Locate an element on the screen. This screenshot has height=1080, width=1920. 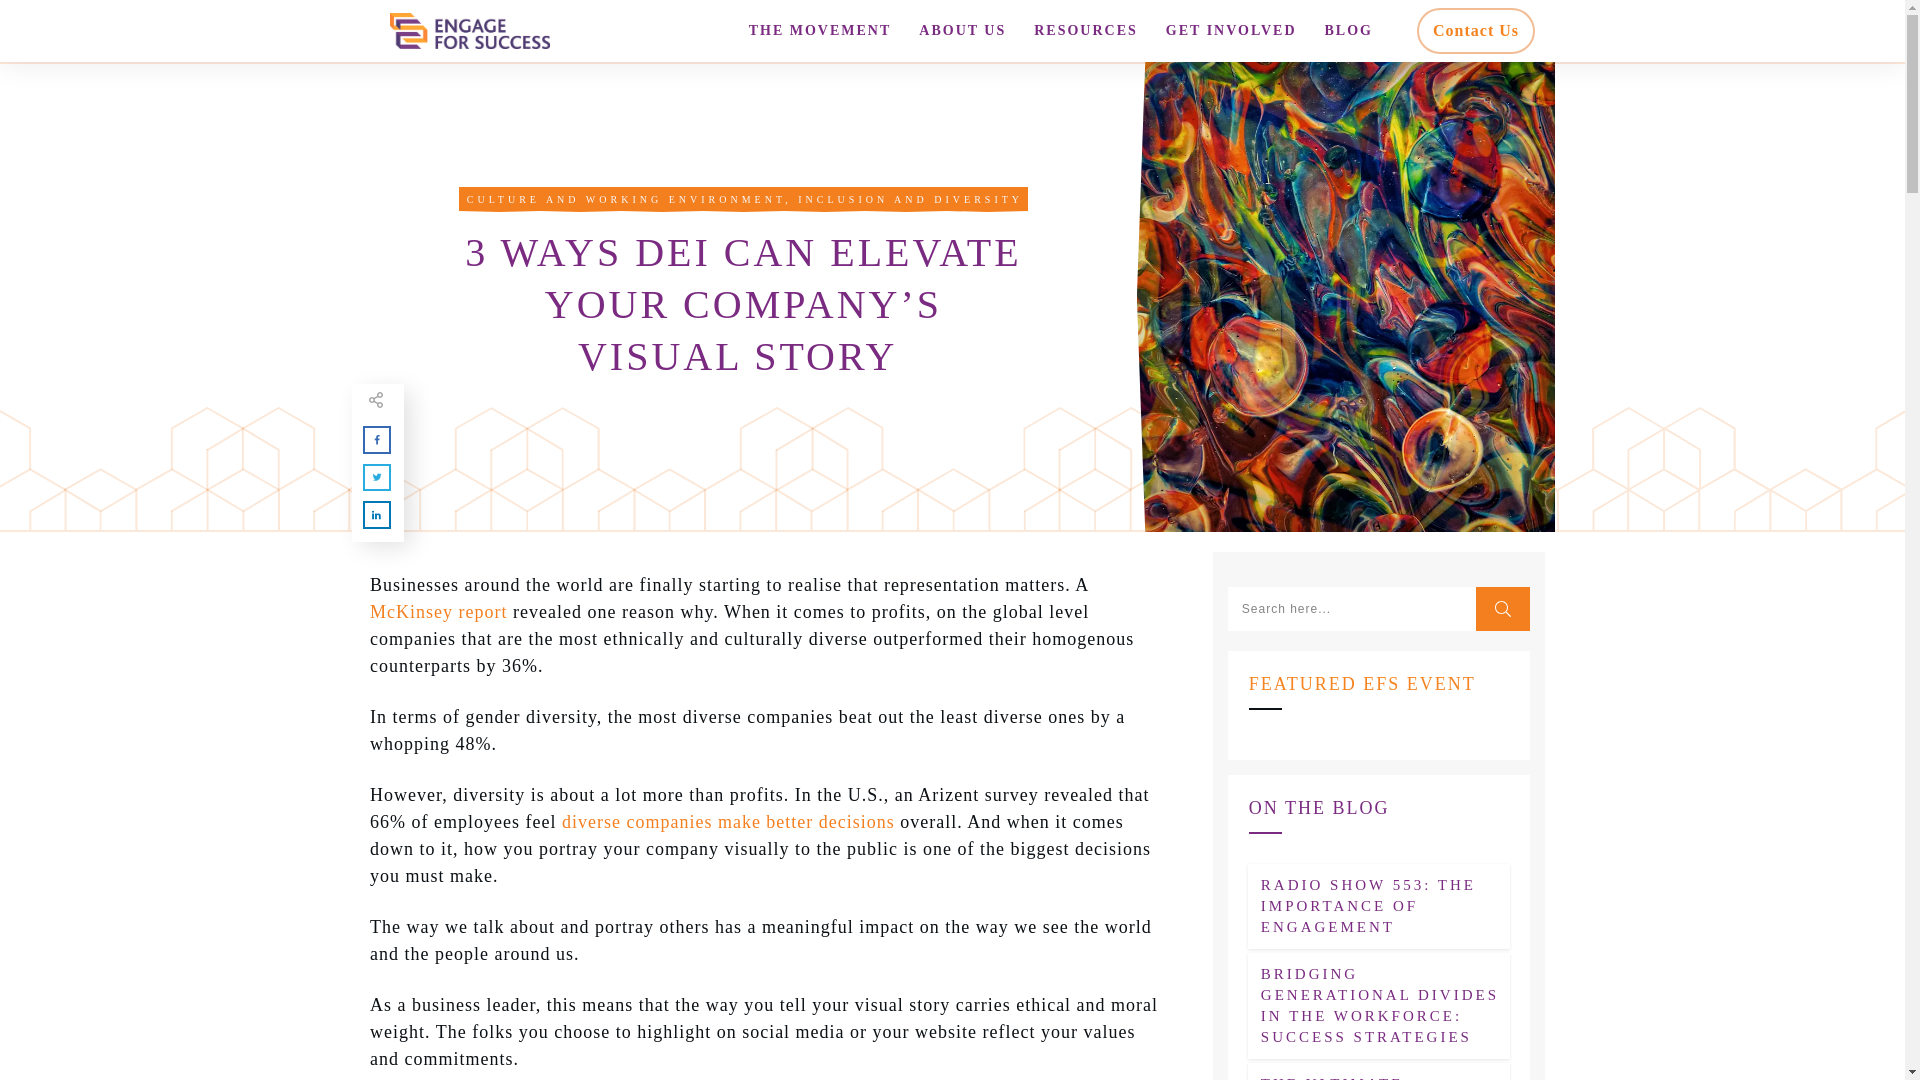
Contact Us is located at coordinates (1475, 31).